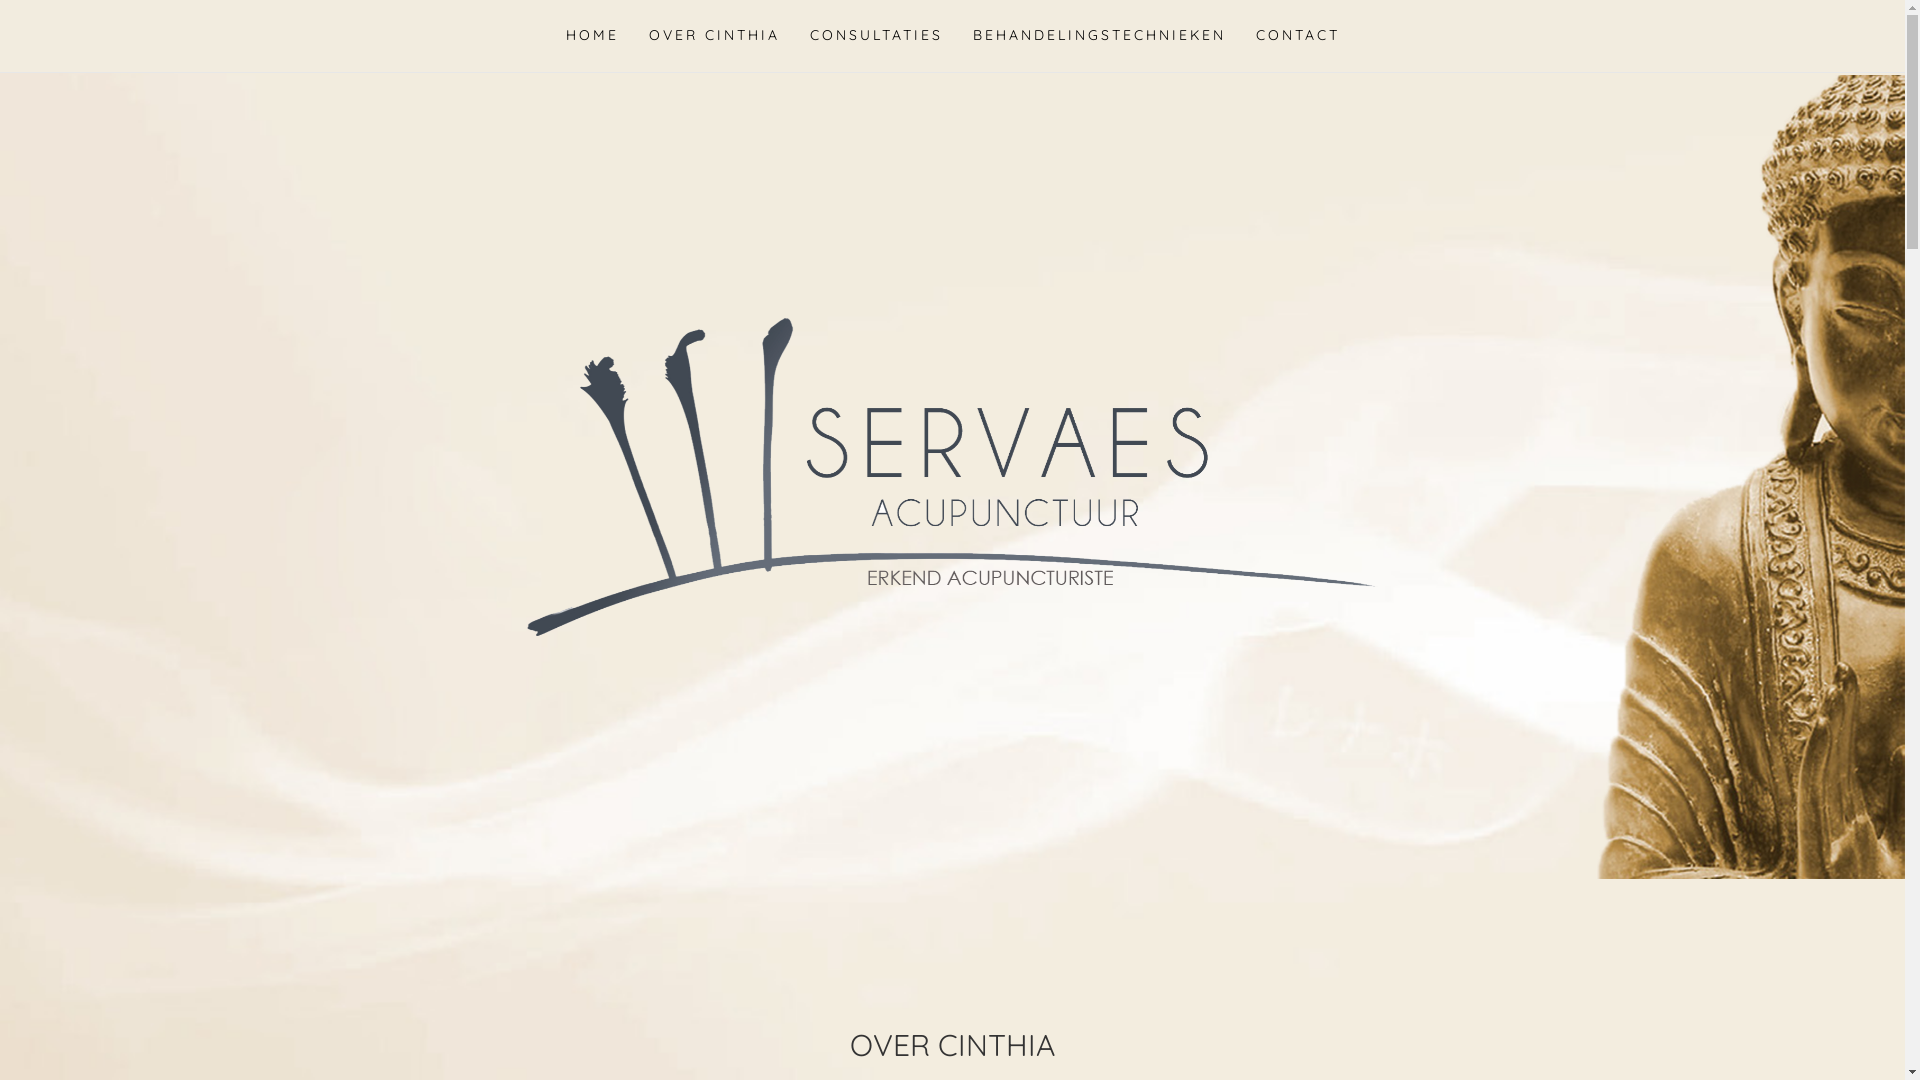 This screenshot has width=1920, height=1080. I want to click on BEHANDELINGSTECHNIEKEN, so click(1100, 36).